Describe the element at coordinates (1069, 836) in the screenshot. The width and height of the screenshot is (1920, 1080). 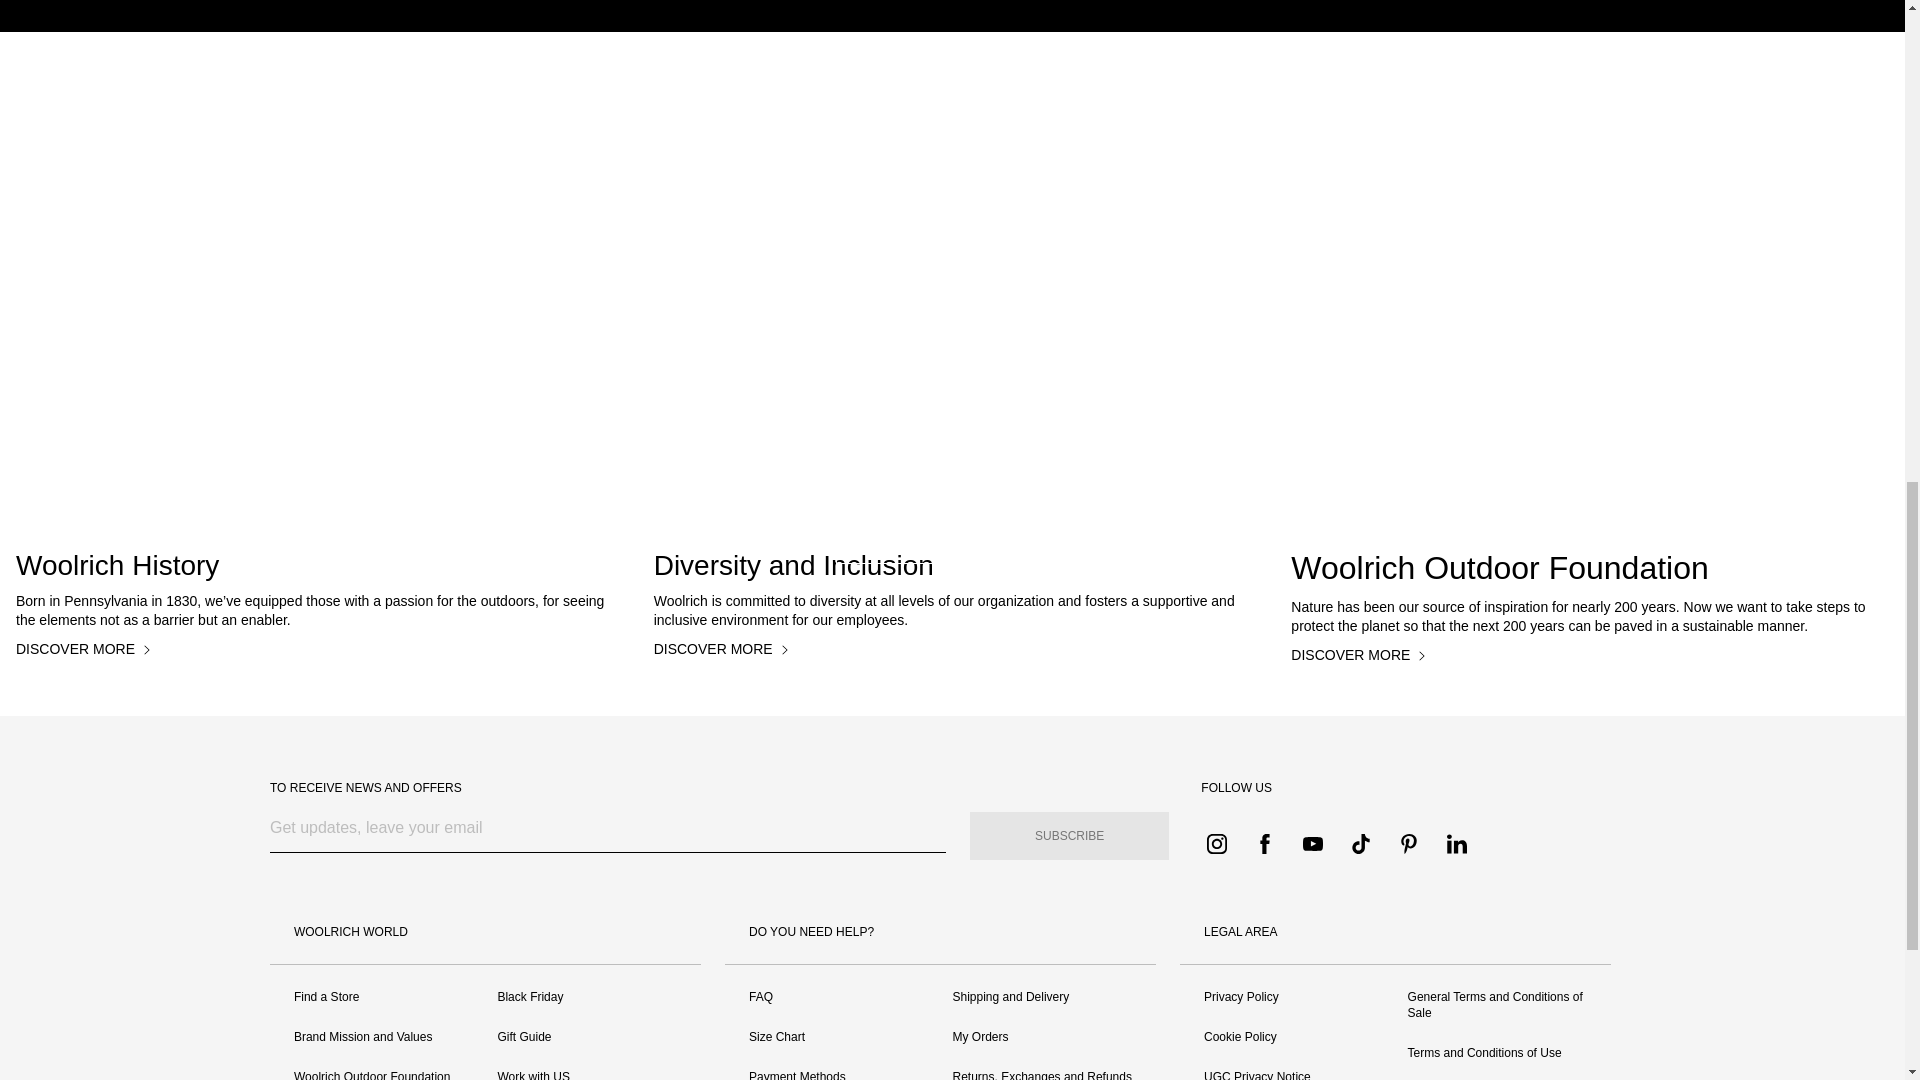
I see `SUBSCRIBE` at that location.